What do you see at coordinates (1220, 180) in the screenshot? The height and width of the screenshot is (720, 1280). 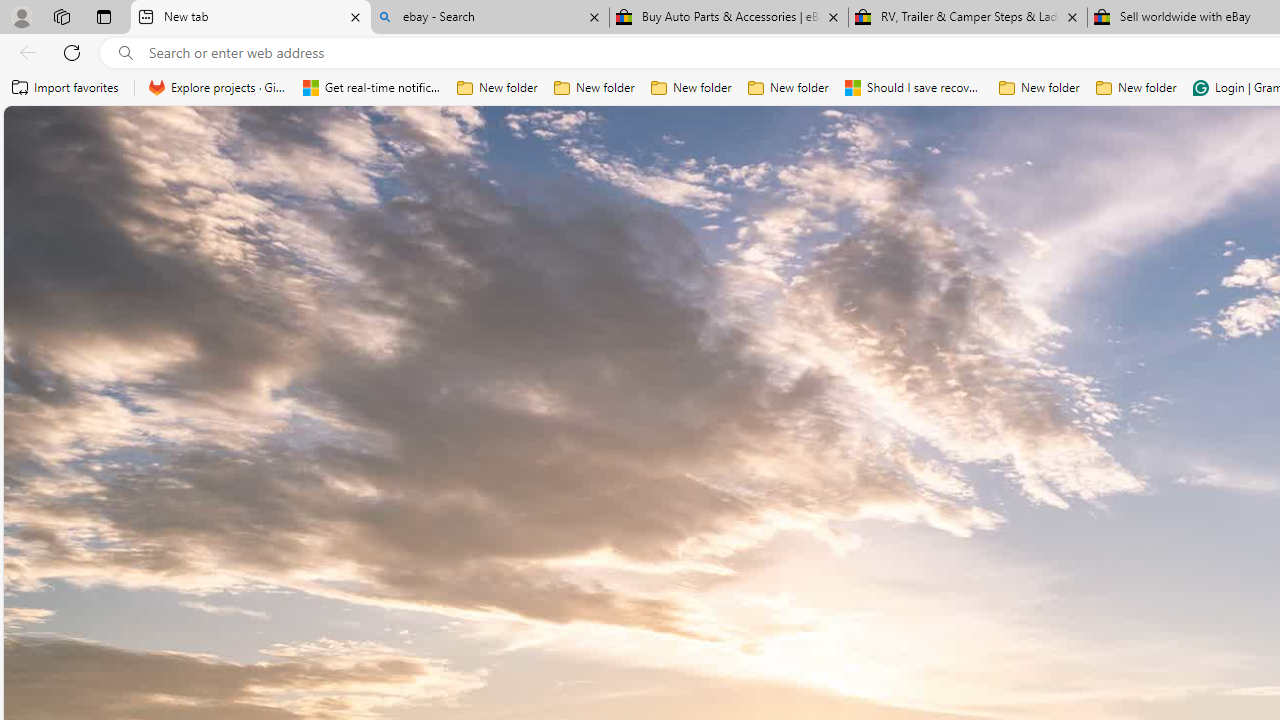 I see `More Options` at bounding box center [1220, 180].